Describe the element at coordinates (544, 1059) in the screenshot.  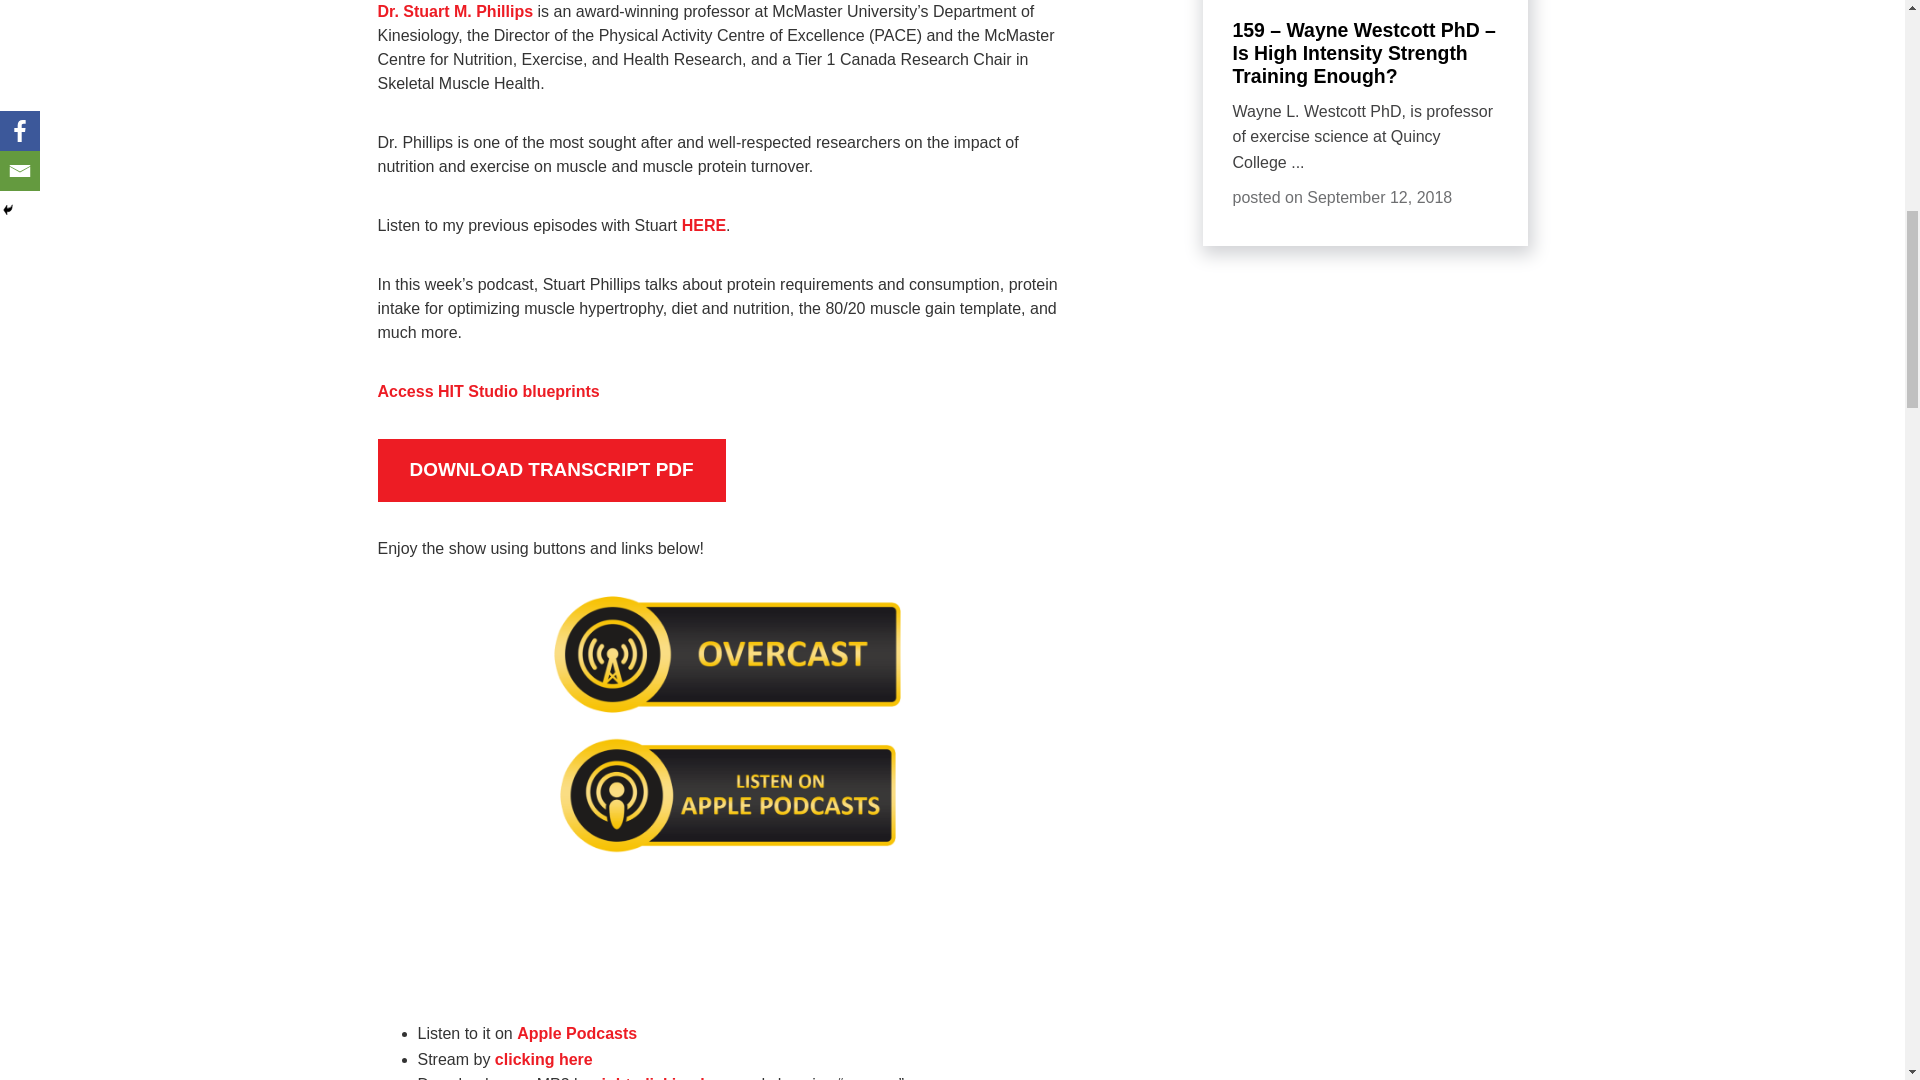
I see `clicking here` at that location.